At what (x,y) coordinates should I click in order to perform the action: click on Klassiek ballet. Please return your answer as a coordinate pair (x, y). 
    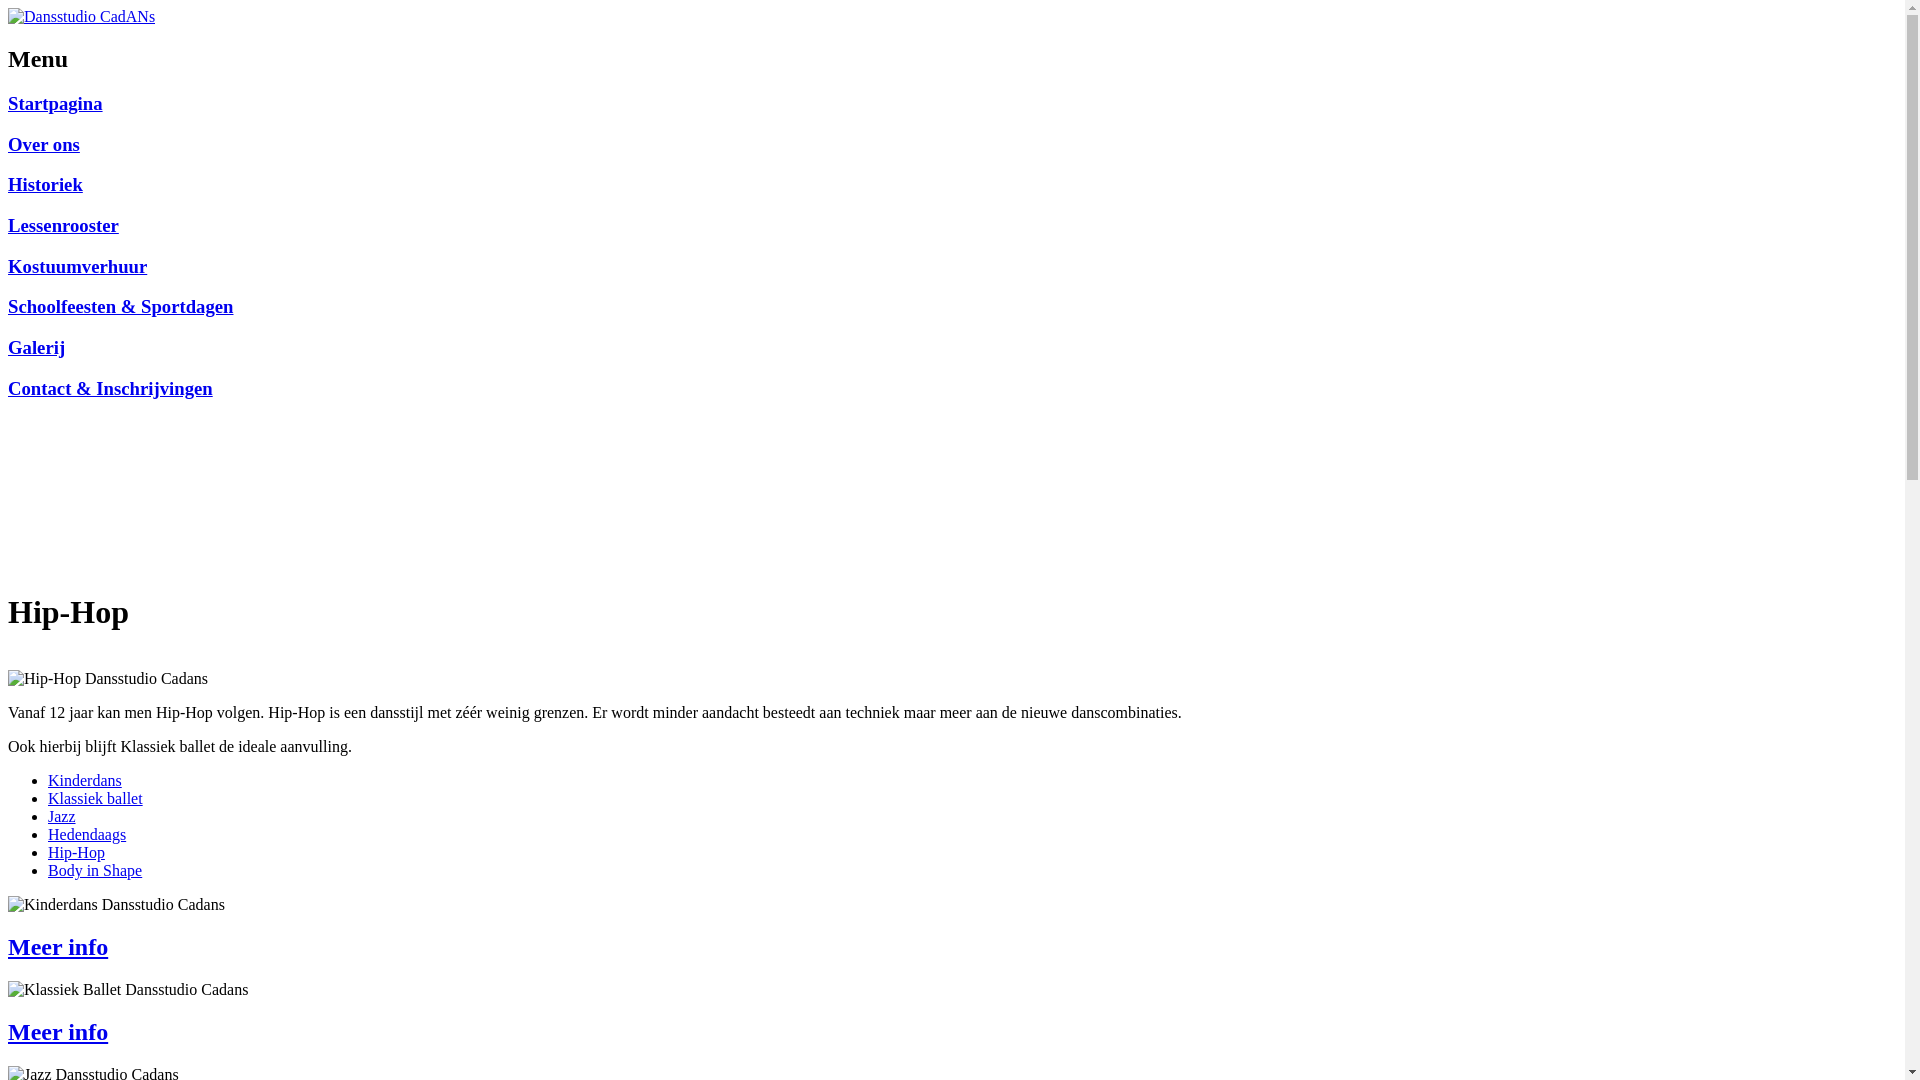
    Looking at the image, I should click on (96, 798).